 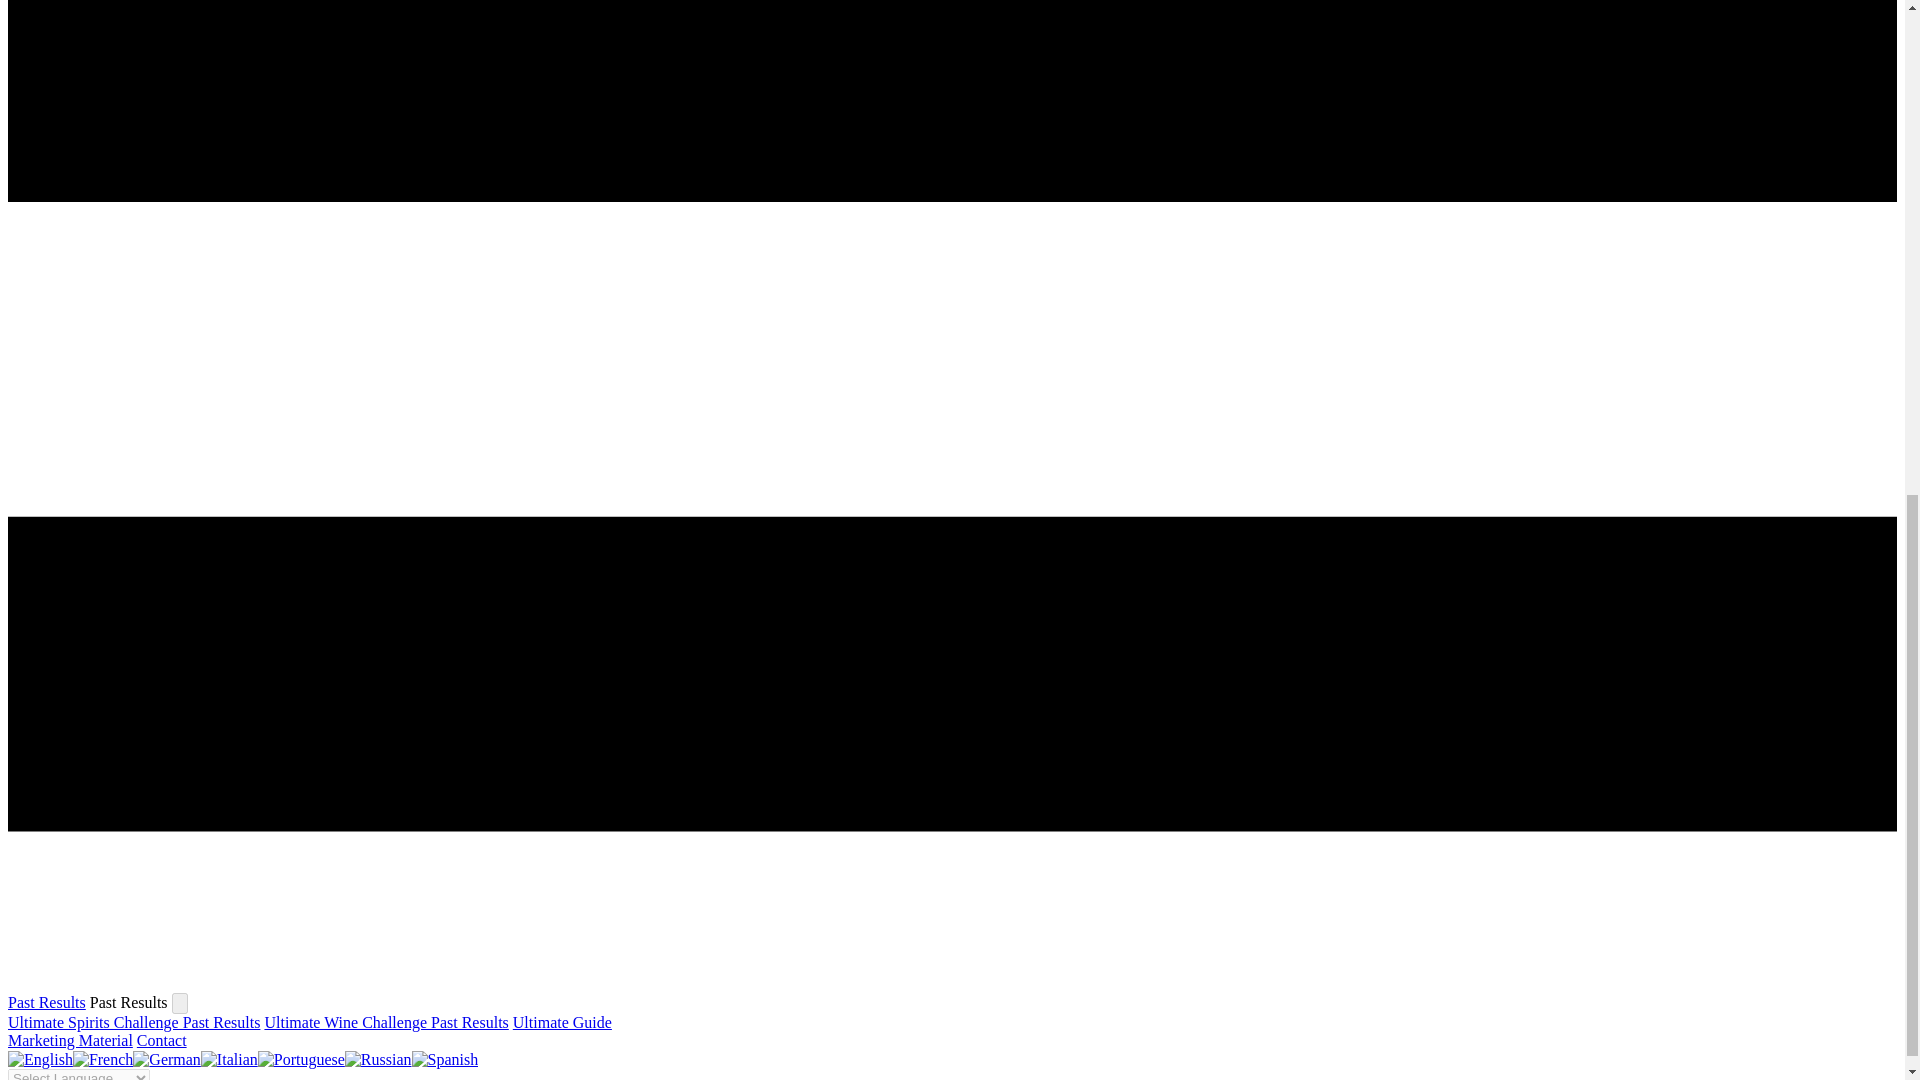 What do you see at coordinates (102, 1059) in the screenshot?
I see `French` at bounding box center [102, 1059].